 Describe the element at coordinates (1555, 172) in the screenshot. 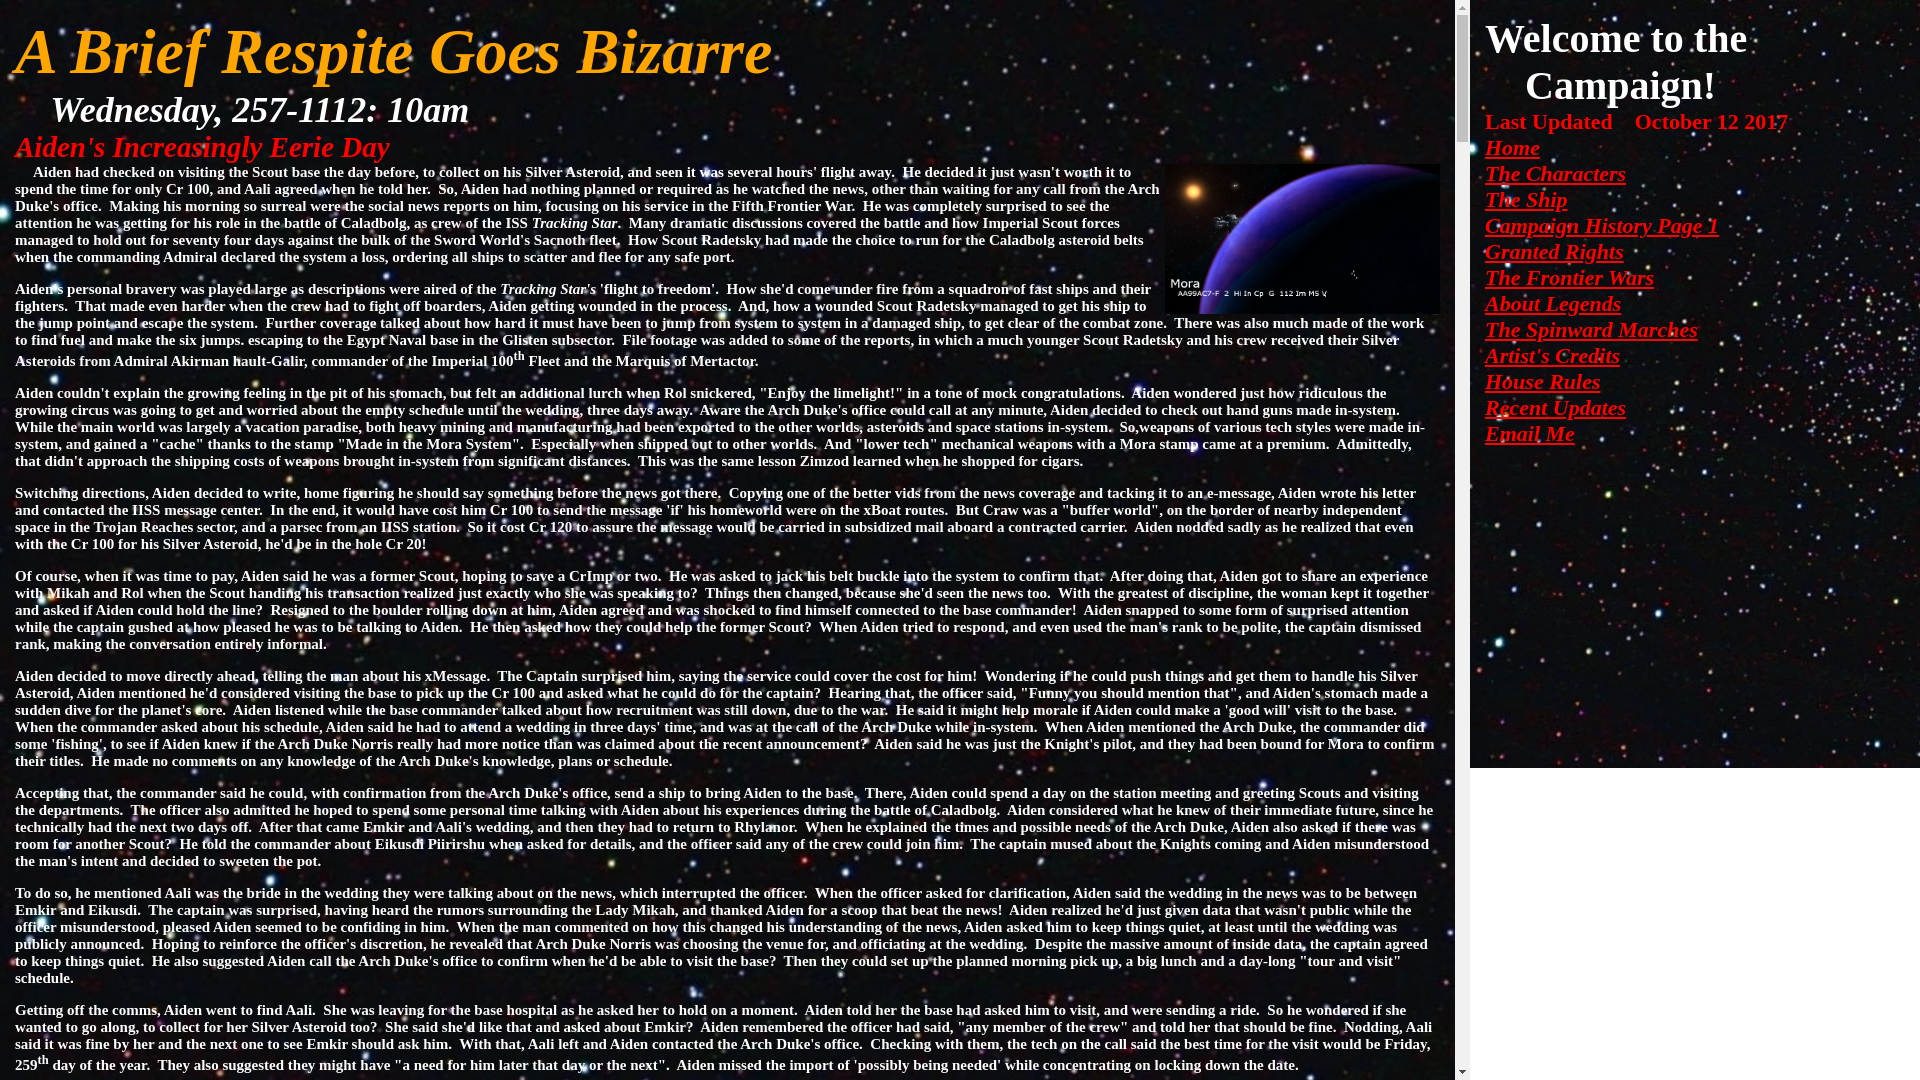

I see `The Characters` at that location.